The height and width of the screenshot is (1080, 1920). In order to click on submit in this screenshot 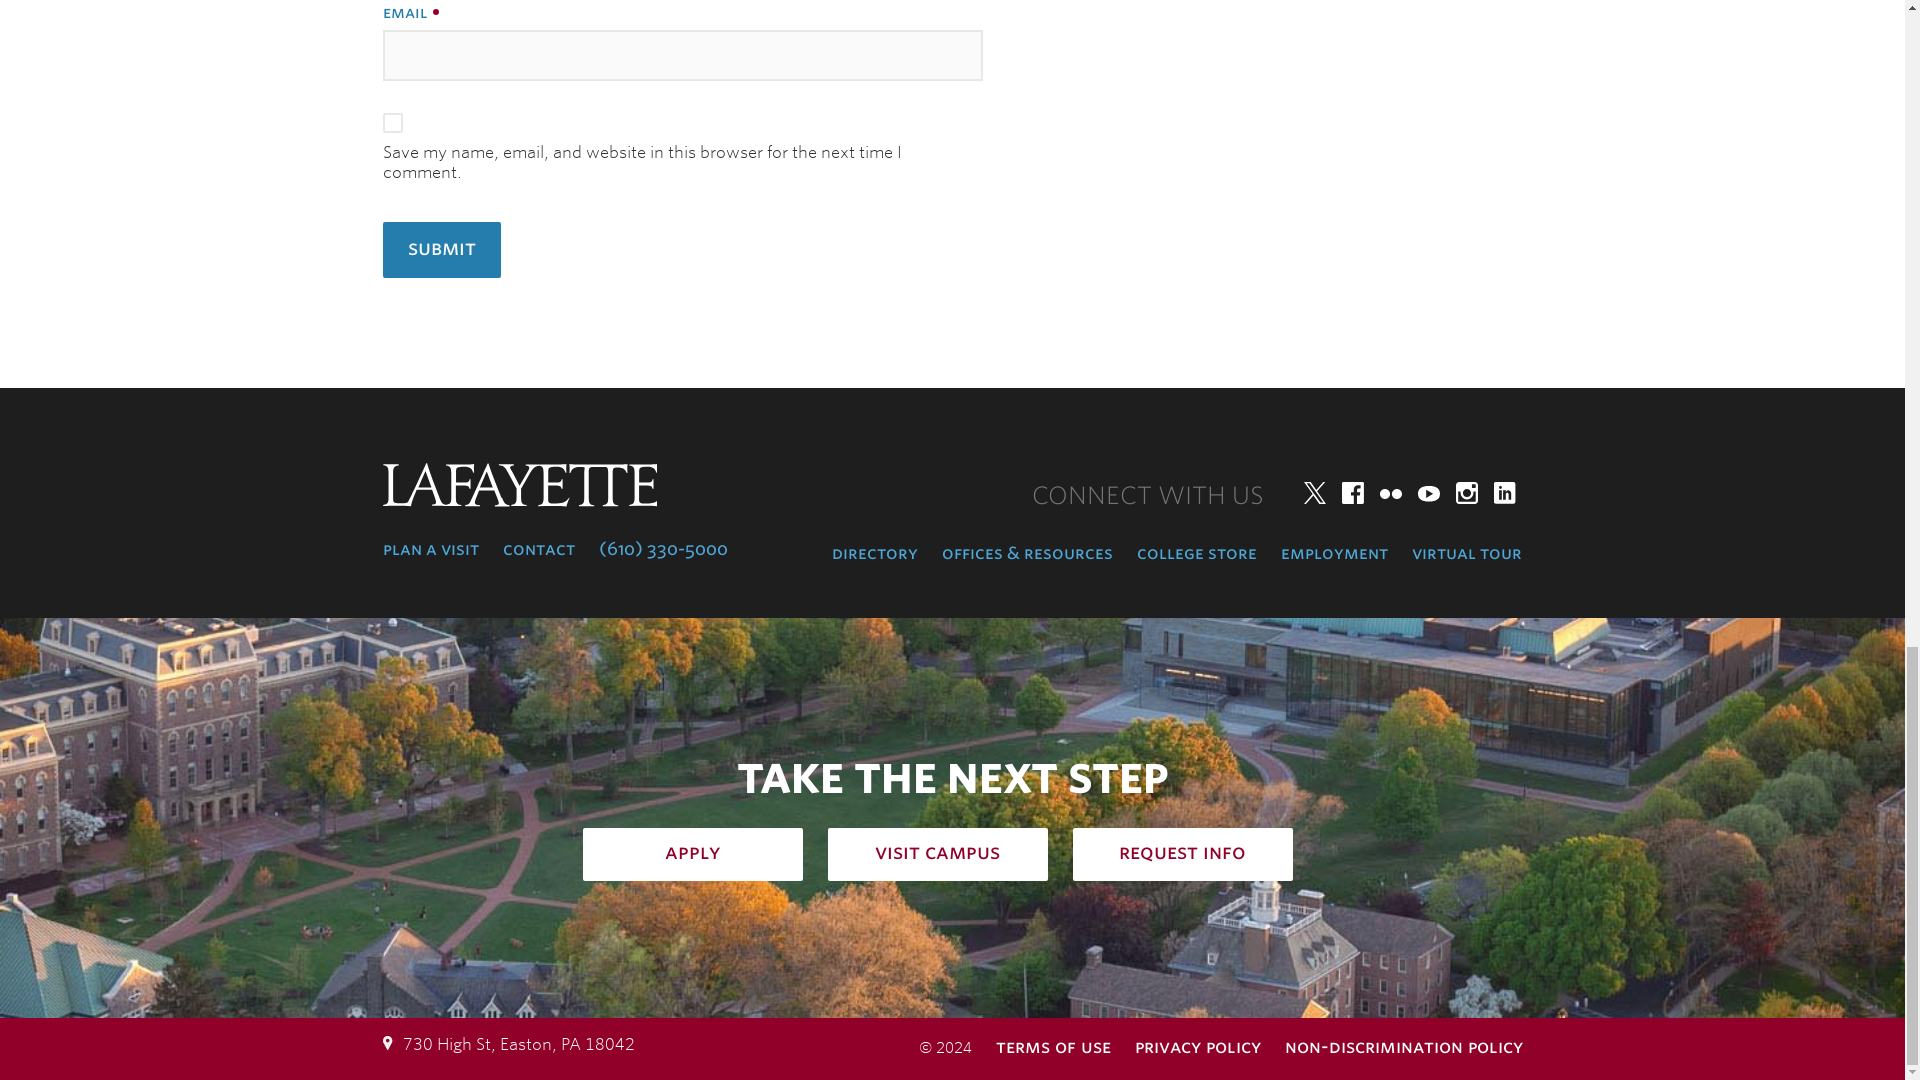, I will do `click(440, 250)`.